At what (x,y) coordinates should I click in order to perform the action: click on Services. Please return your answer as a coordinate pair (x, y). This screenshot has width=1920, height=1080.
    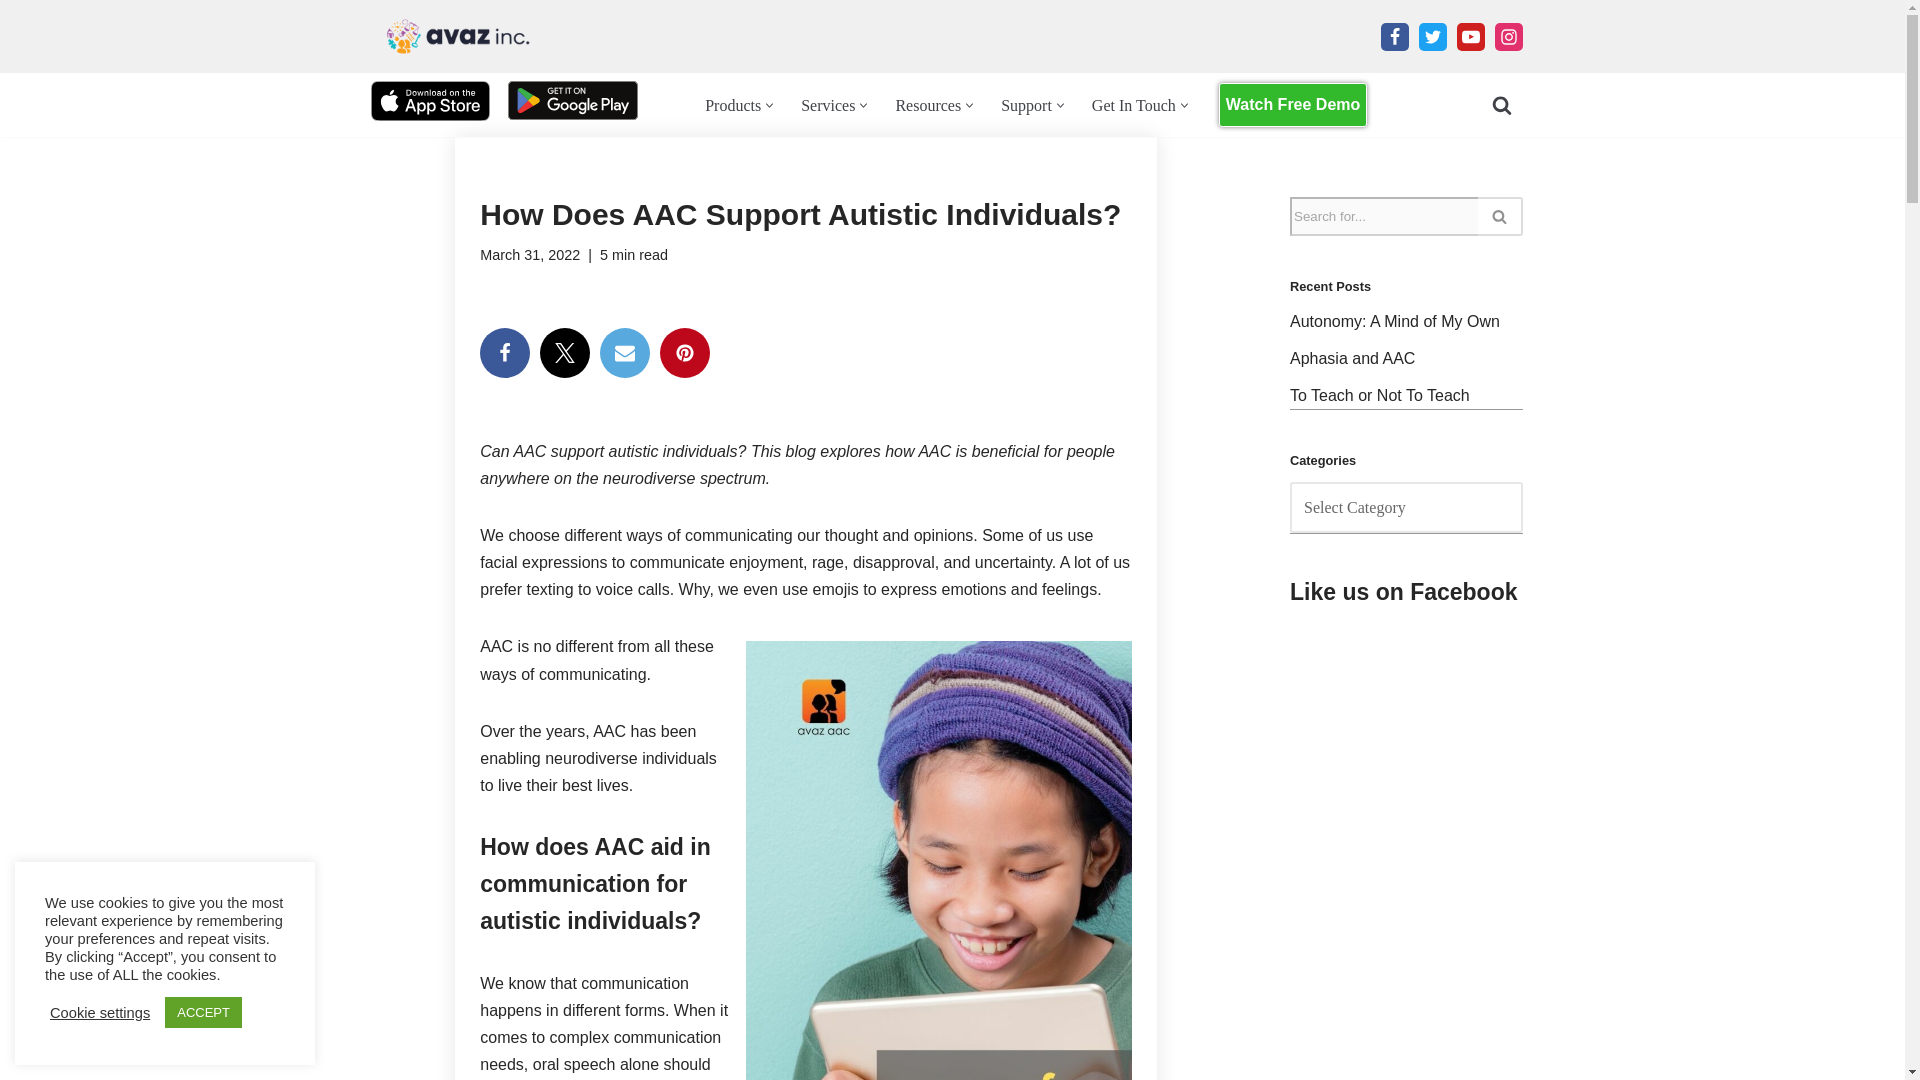
    Looking at the image, I should click on (827, 104).